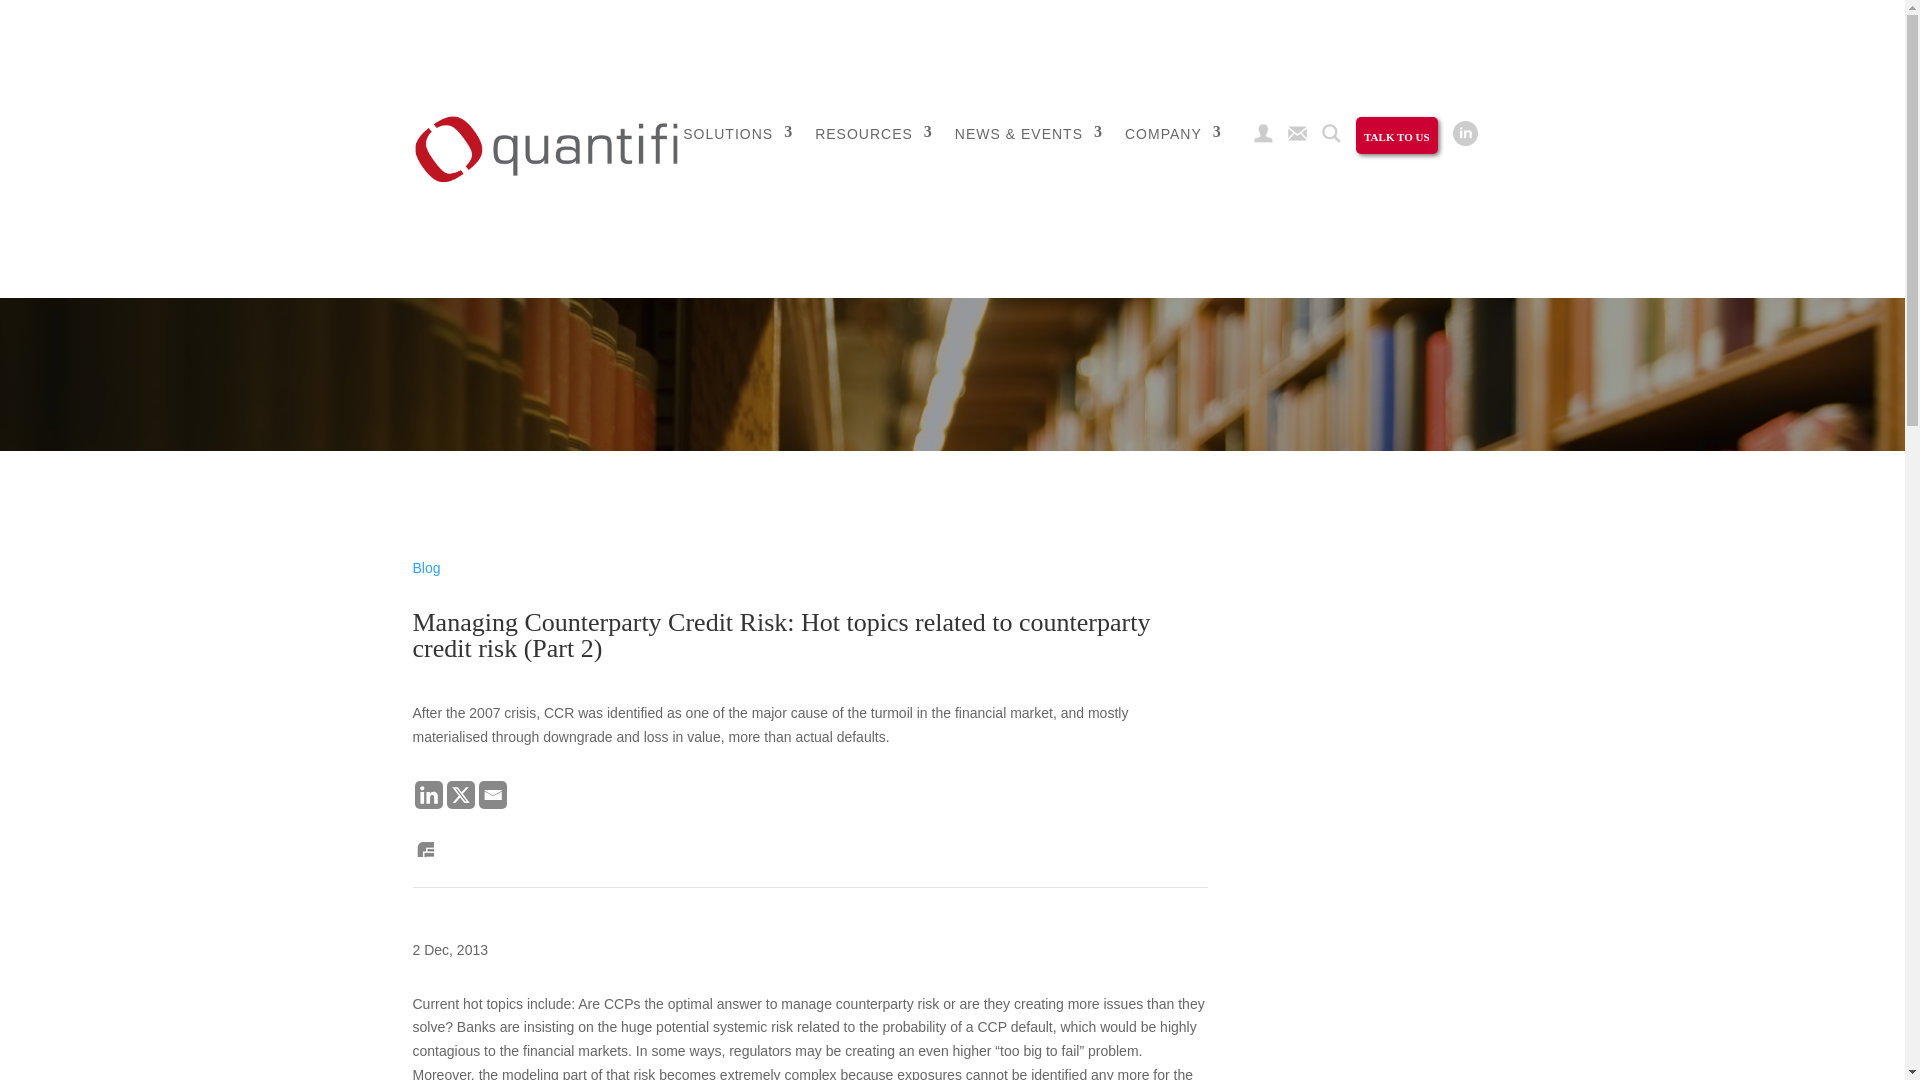 The width and height of the screenshot is (1920, 1080). I want to click on Email, so click(492, 794).